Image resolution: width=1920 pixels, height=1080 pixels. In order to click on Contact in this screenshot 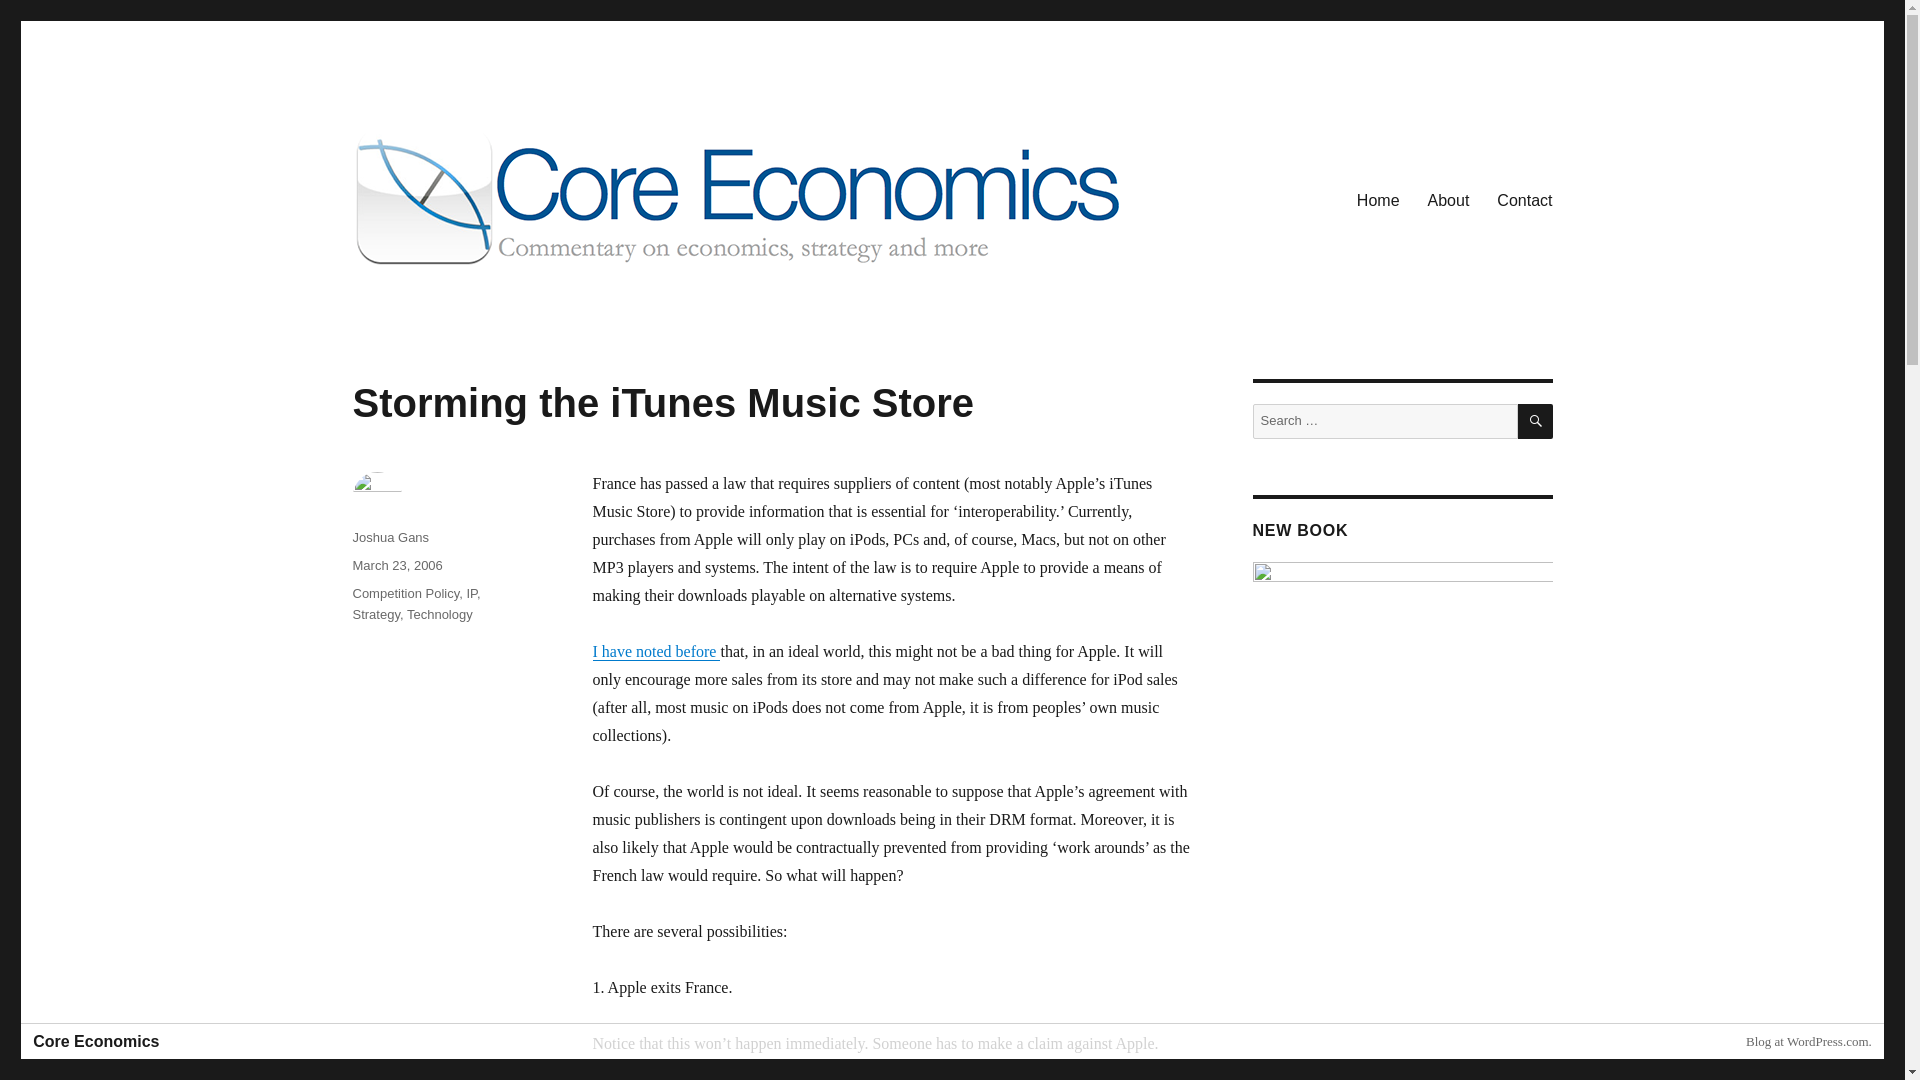, I will do `click(1524, 200)`.